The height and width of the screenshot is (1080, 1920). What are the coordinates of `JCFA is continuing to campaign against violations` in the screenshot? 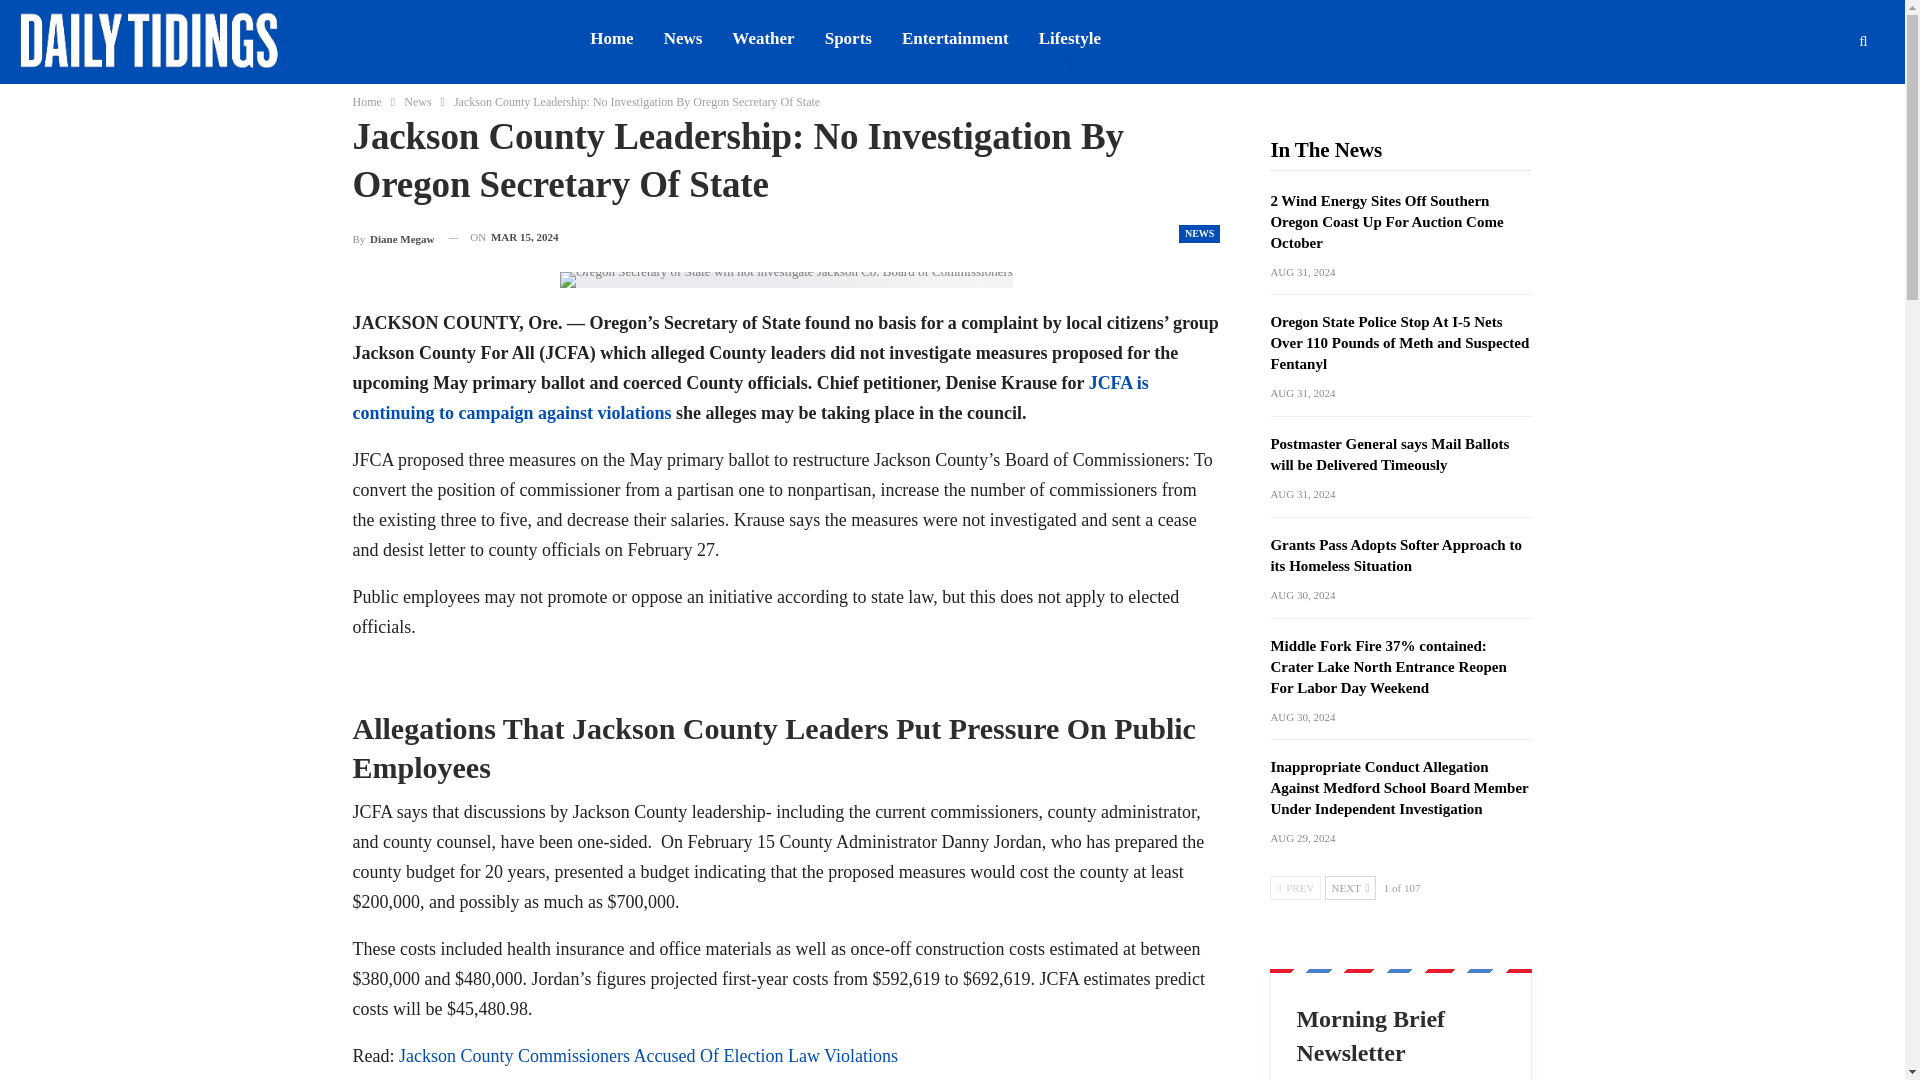 It's located at (750, 398).